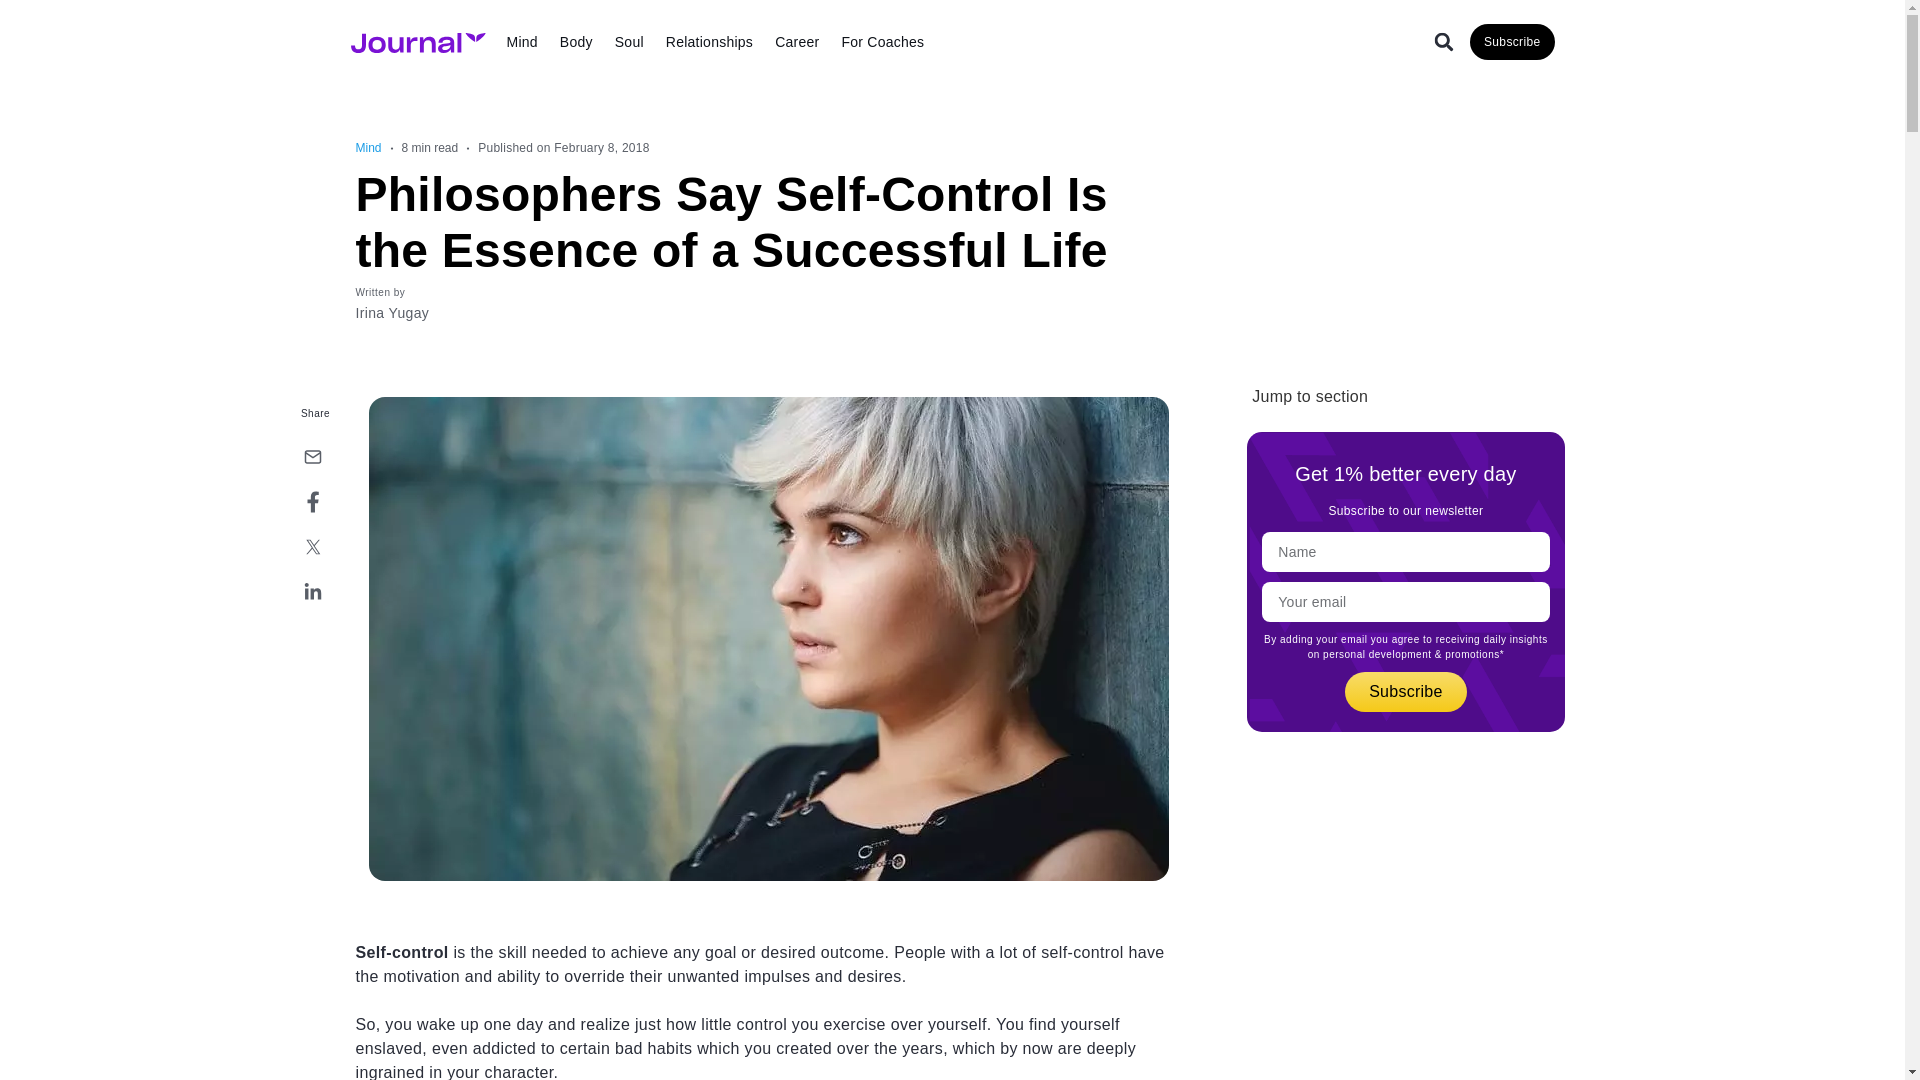 This screenshot has width=1920, height=1080. Describe the element at coordinates (796, 42) in the screenshot. I see `Career` at that location.